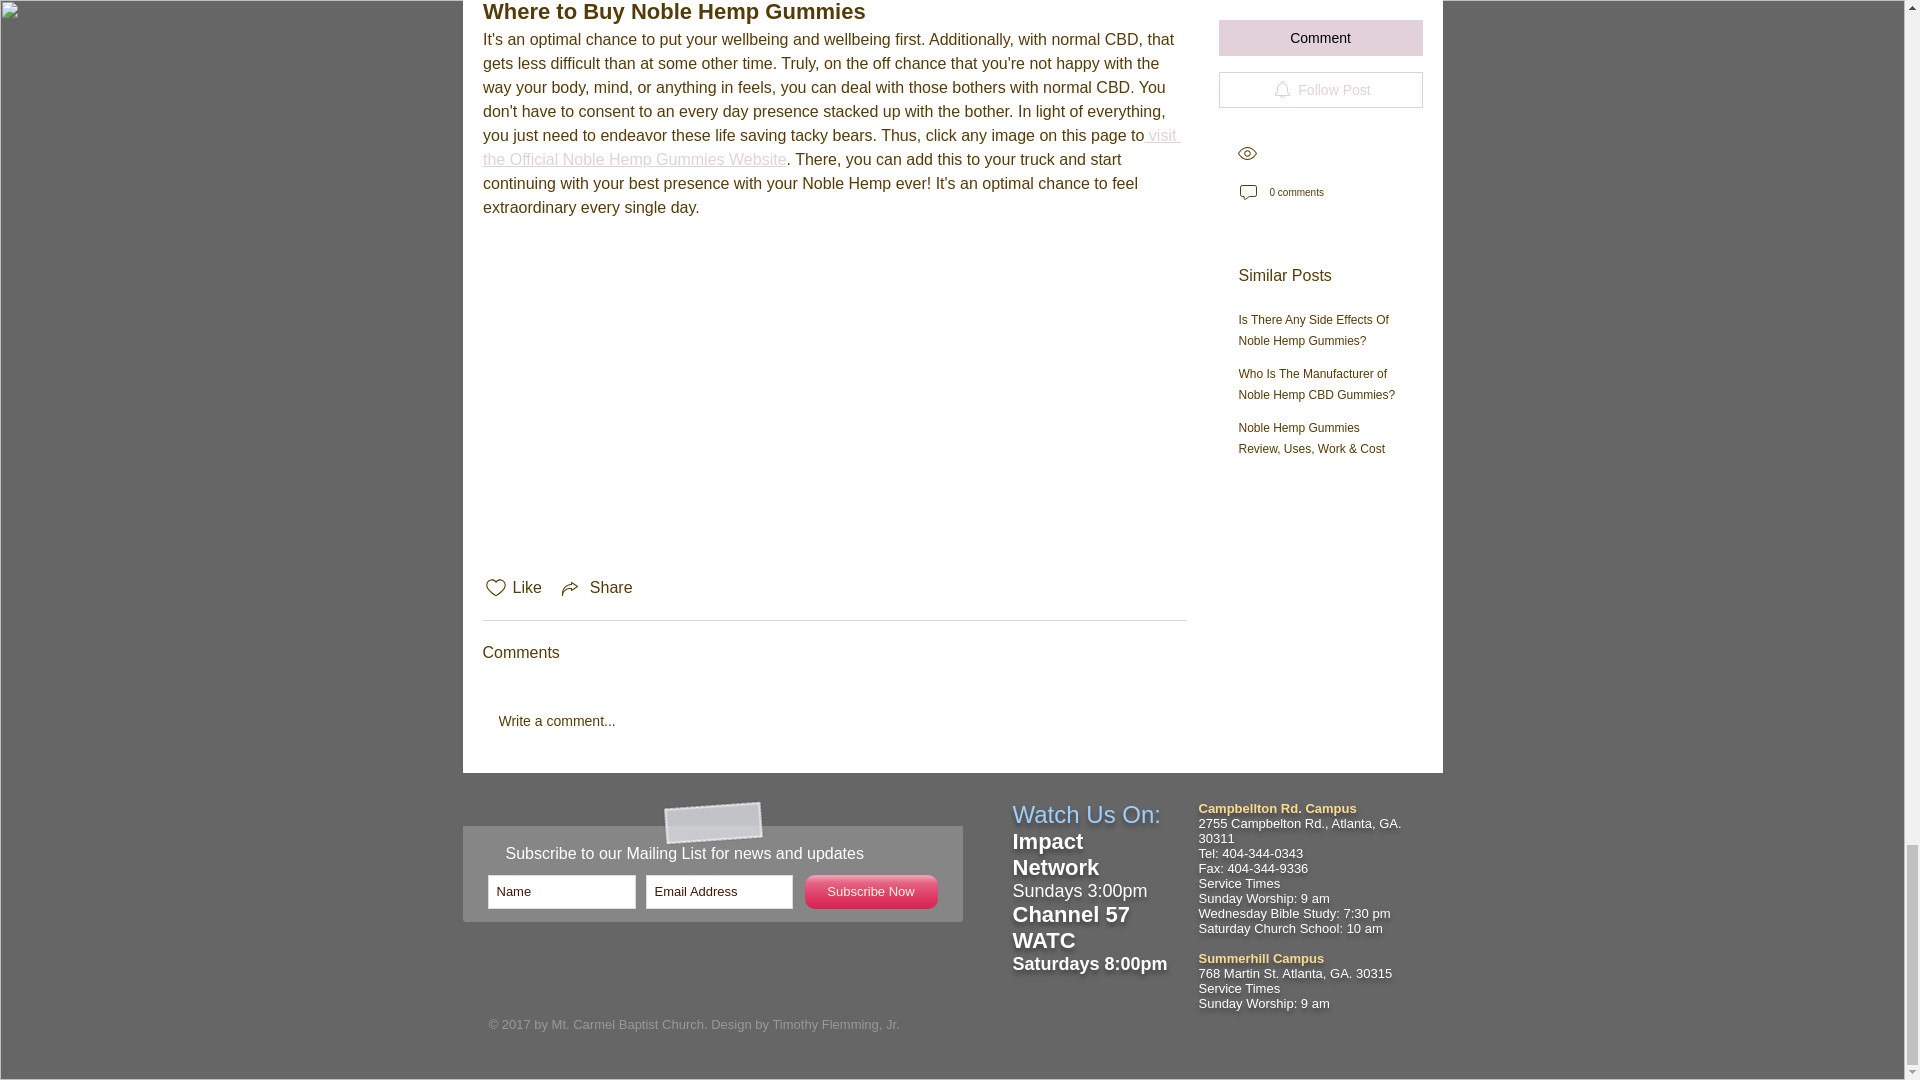 The image size is (1920, 1080). I want to click on Write a comment..., so click(834, 721).